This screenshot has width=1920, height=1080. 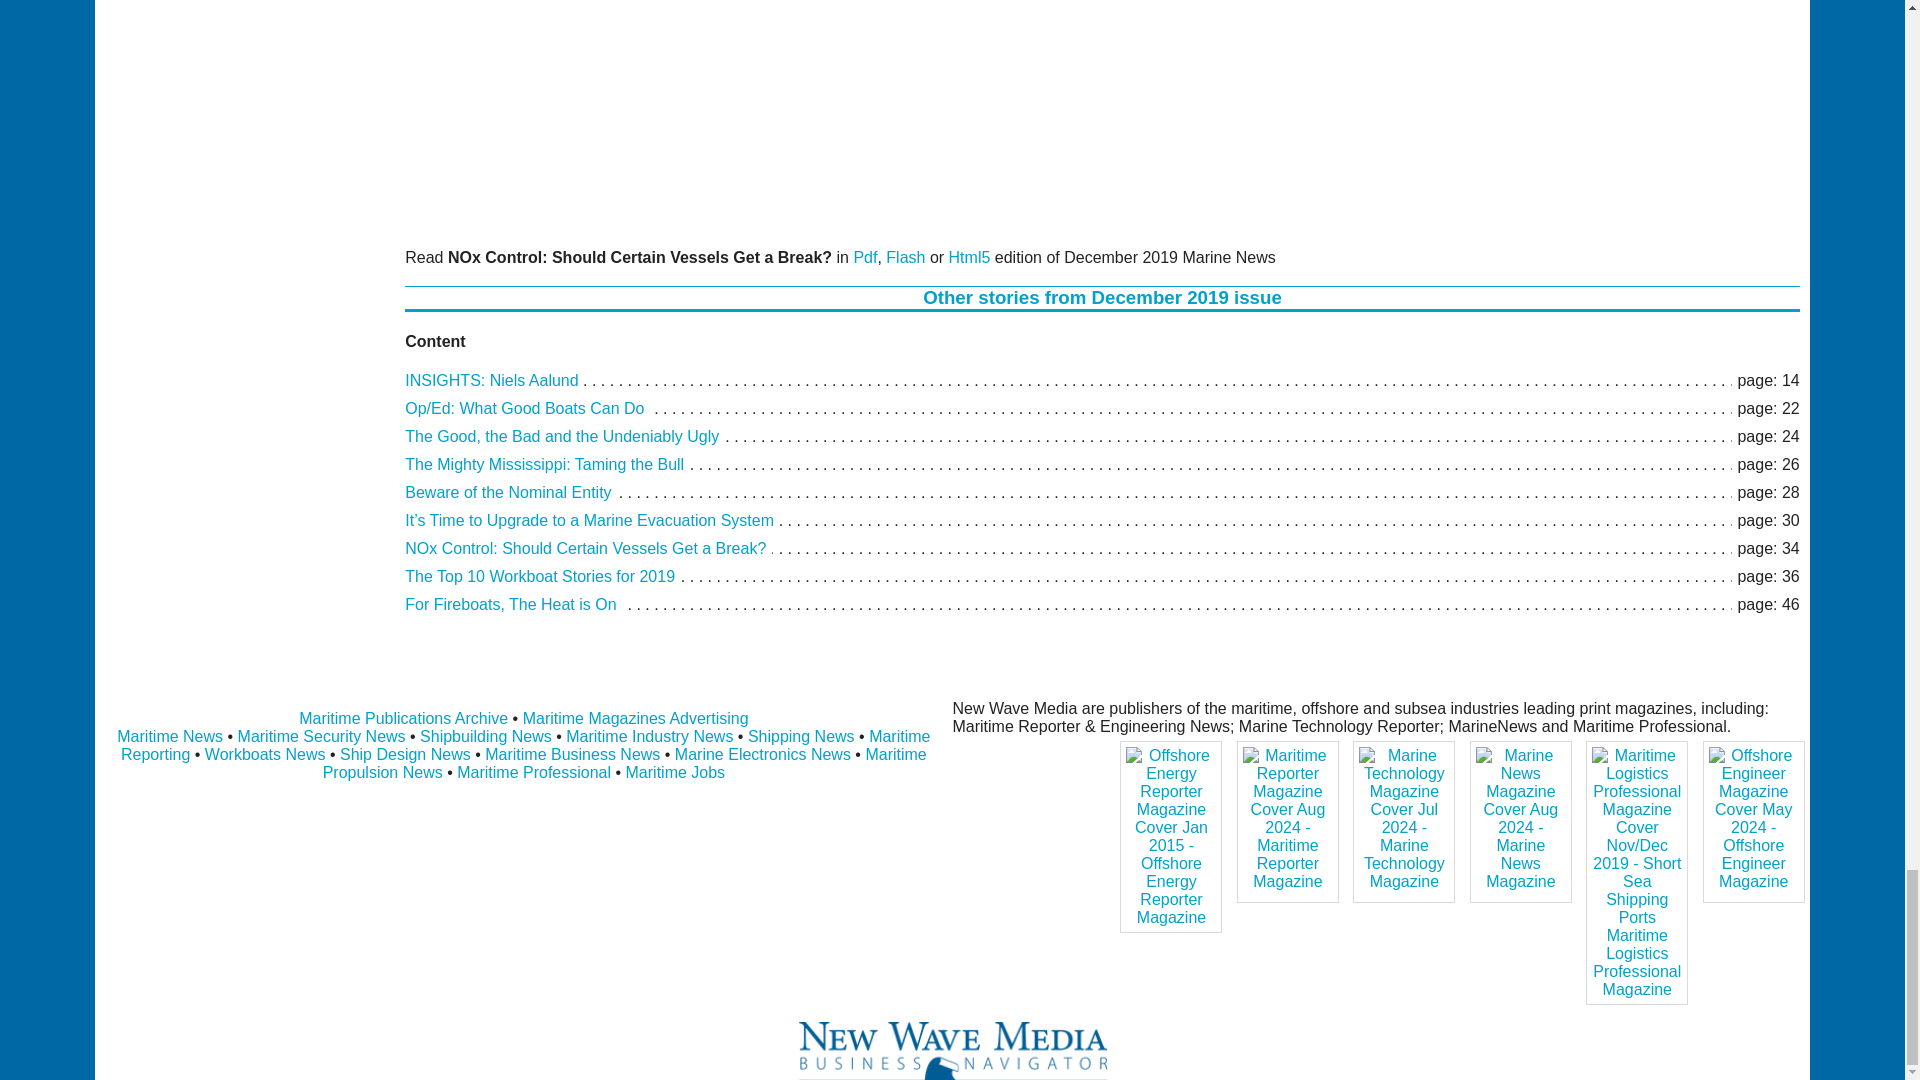 What do you see at coordinates (322, 736) in the screenshot?
I see `Maritime Security News` at bounding box center [322, 736].